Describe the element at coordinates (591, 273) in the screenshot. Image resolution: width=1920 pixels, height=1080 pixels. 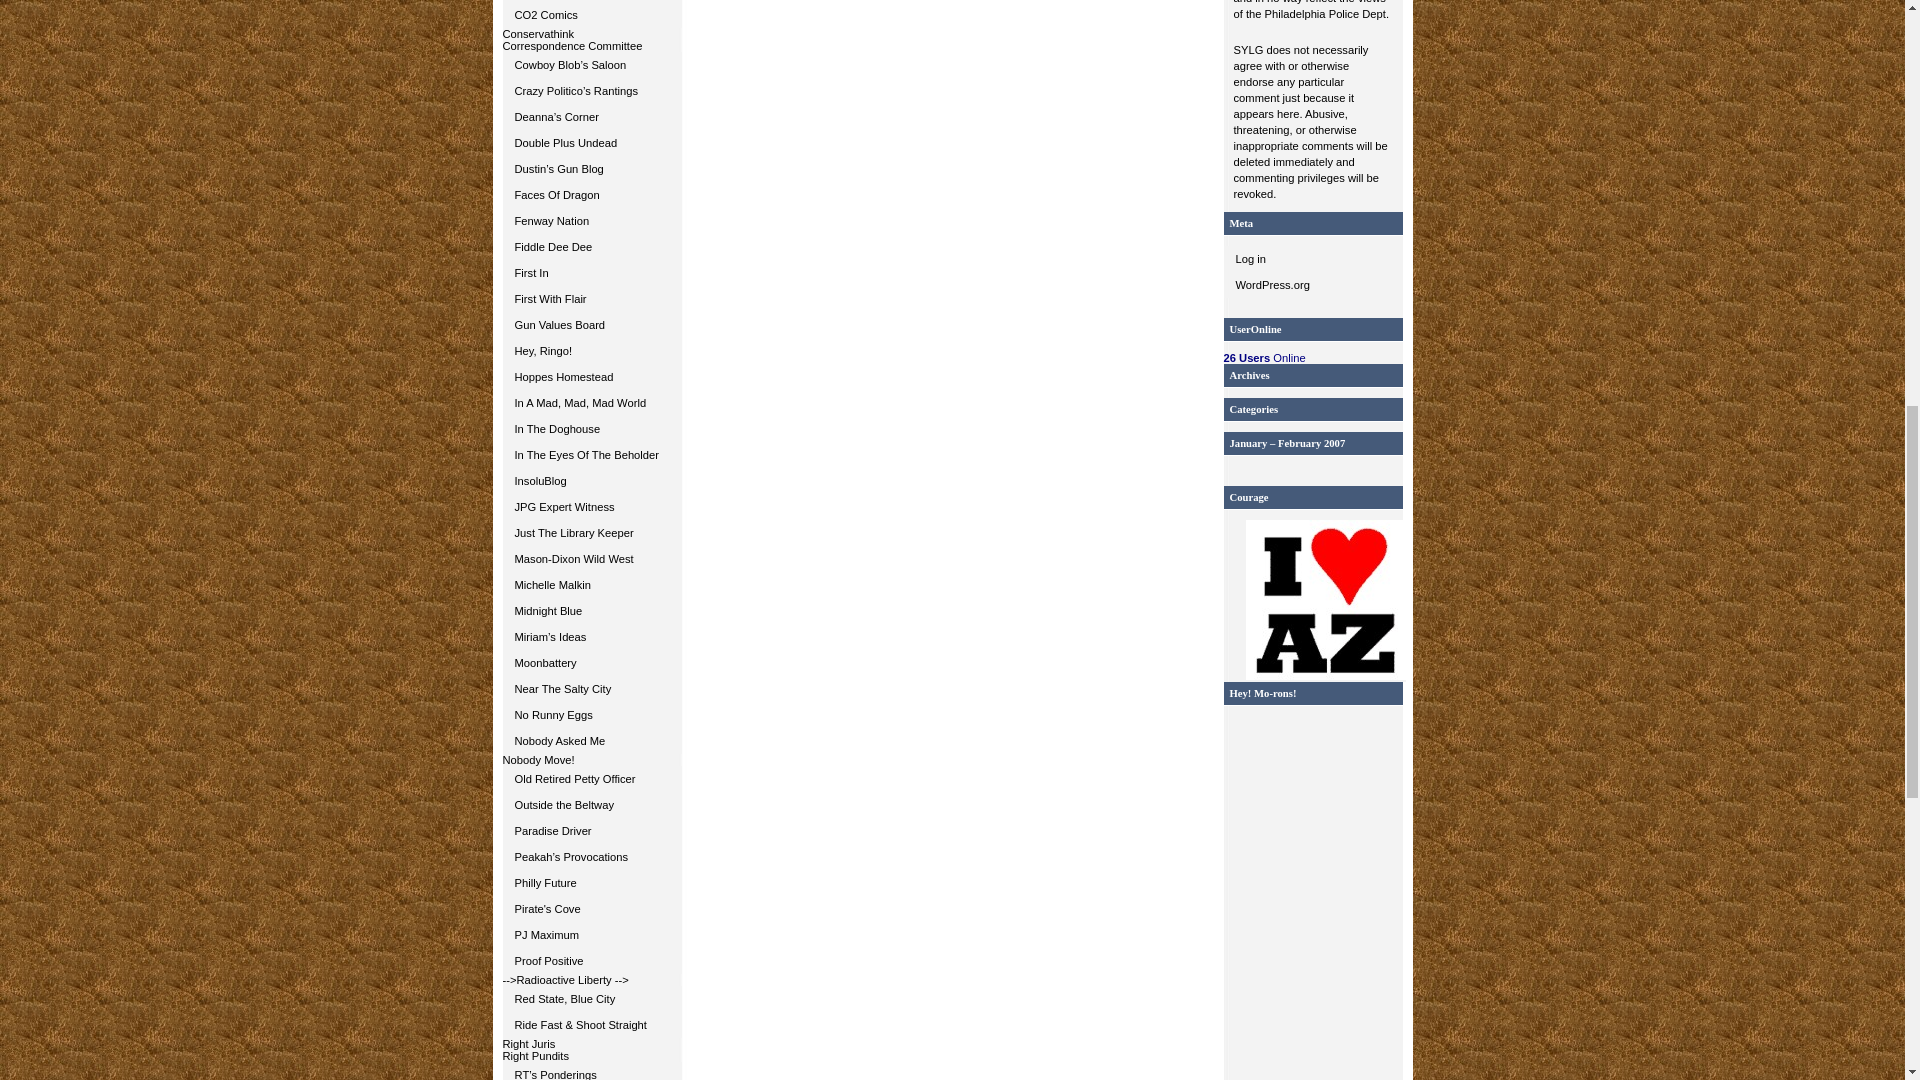
I see `First In` at that location.